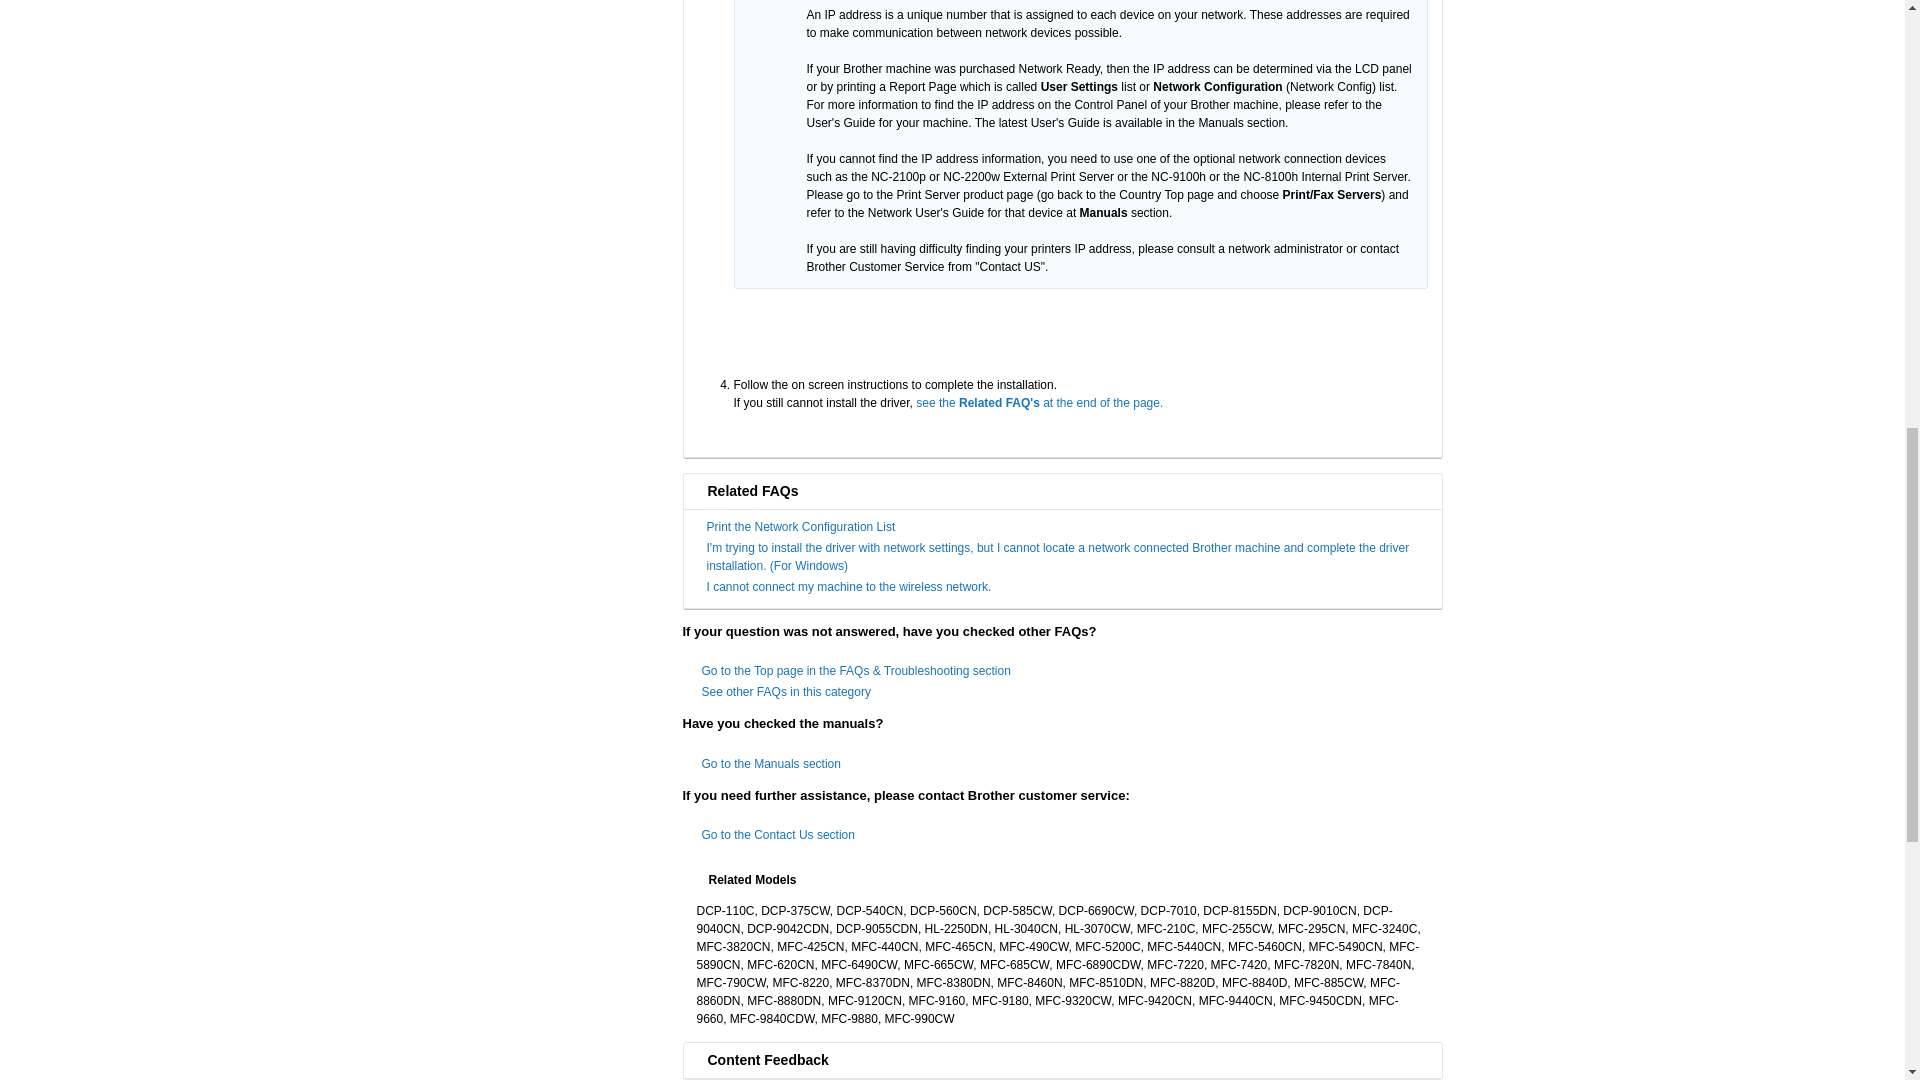 The height and width of the screenshot is (1080, 1920). I want to click on Go to the Manuals section, so click(771, 764).